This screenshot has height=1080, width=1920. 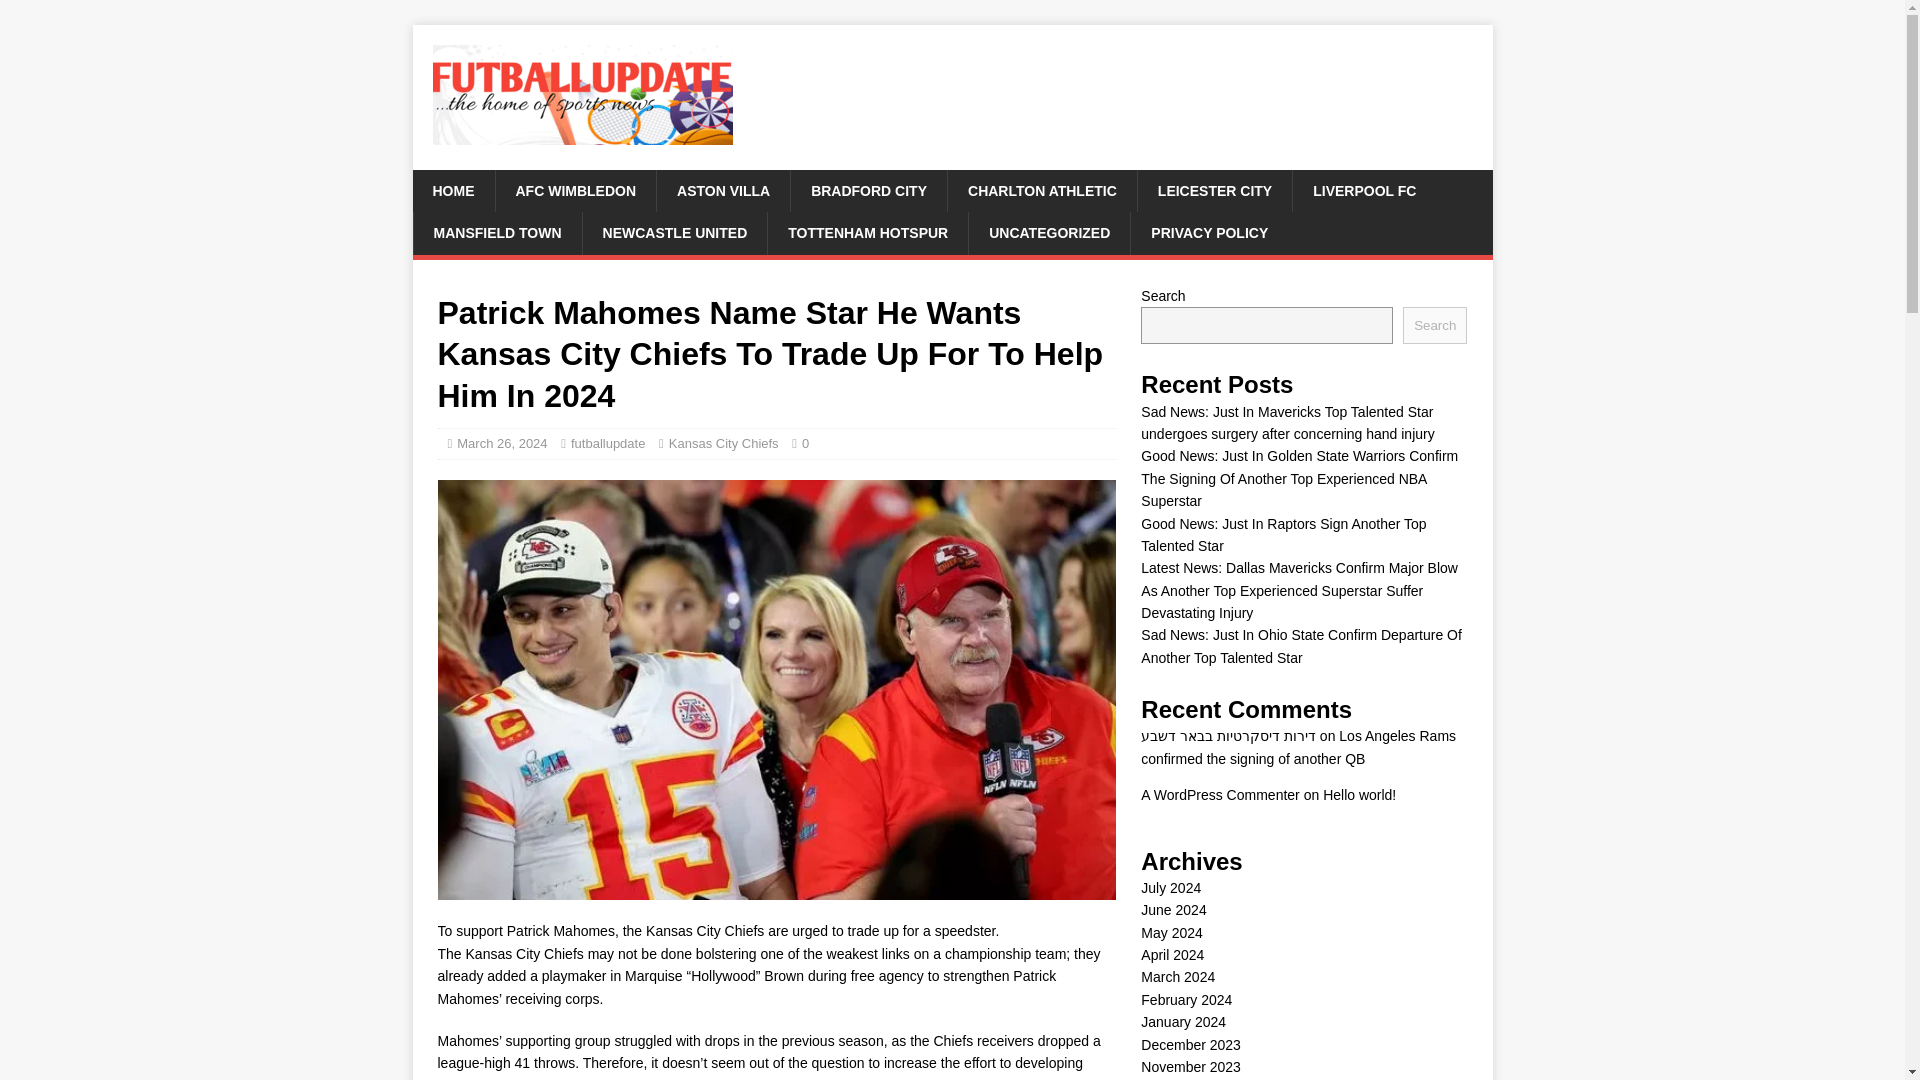 What do you see at coordinates (1434, 325) in the screenshot?
I see `Search` at bounding box center [1434, 325].